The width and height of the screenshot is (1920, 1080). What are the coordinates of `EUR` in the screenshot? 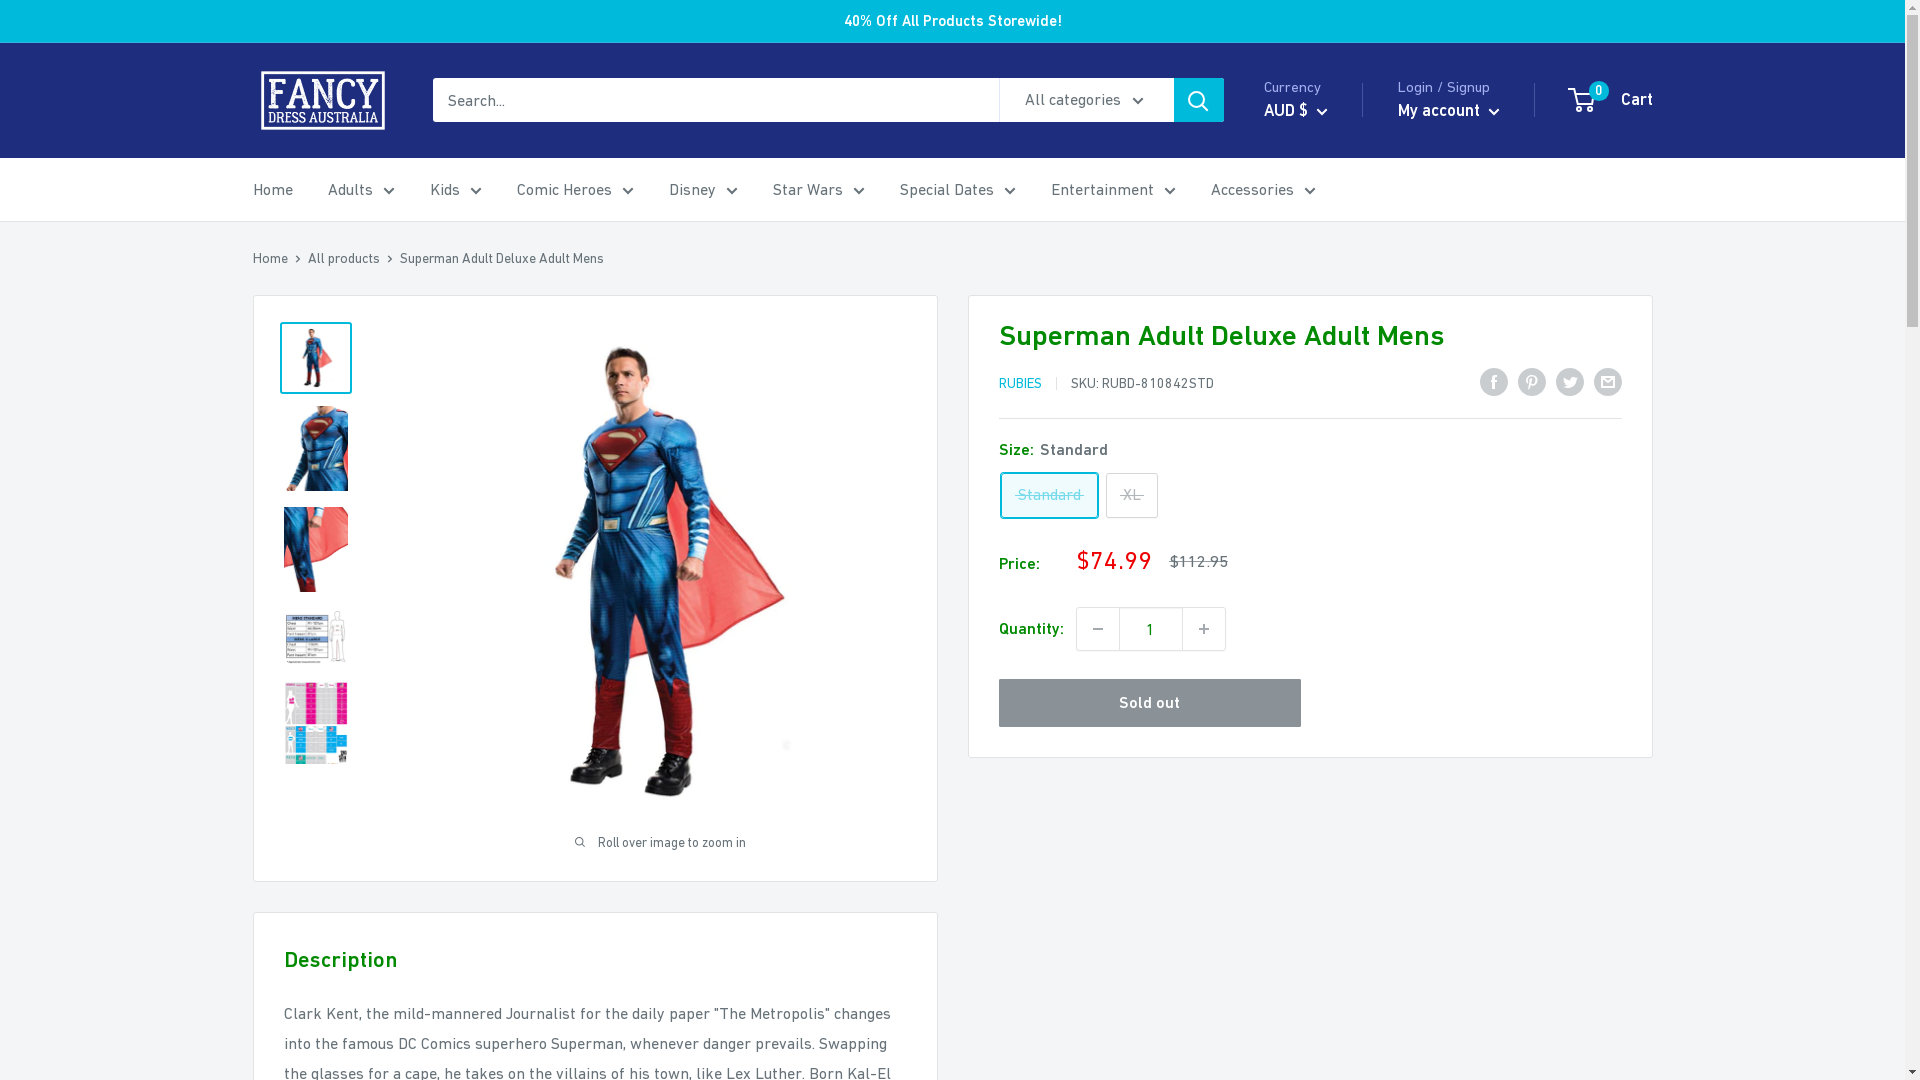 It's located at (304, 702).